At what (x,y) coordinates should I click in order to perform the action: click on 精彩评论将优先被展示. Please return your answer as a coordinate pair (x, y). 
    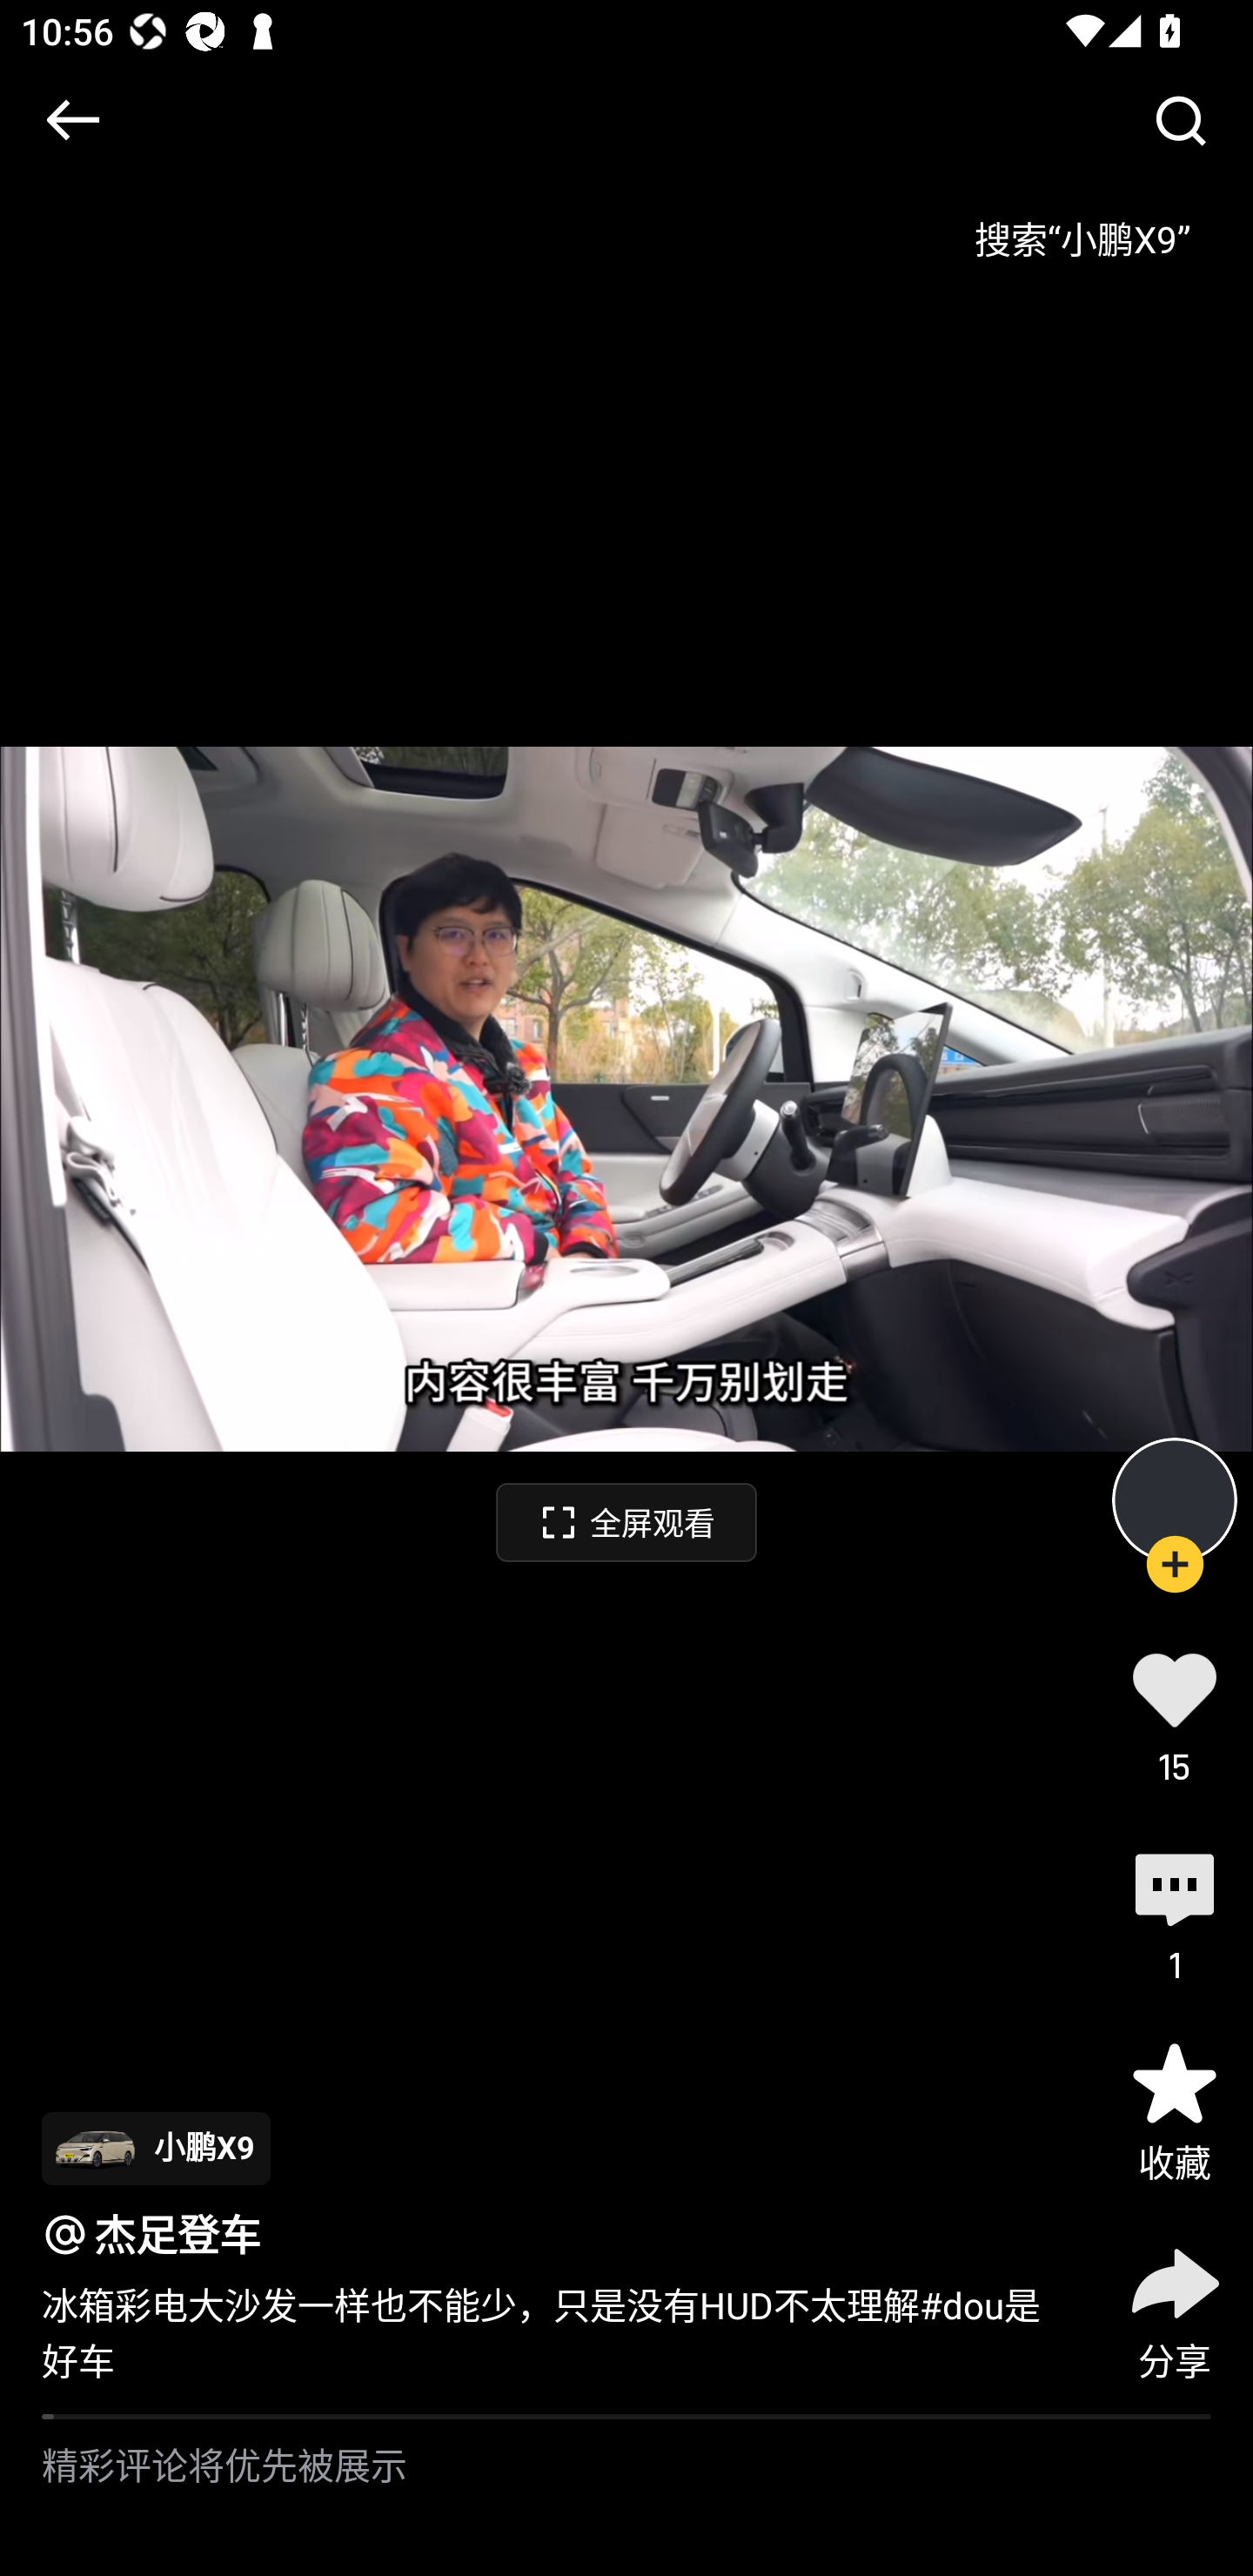
    Looking at the image, I should click on (626, 2498).